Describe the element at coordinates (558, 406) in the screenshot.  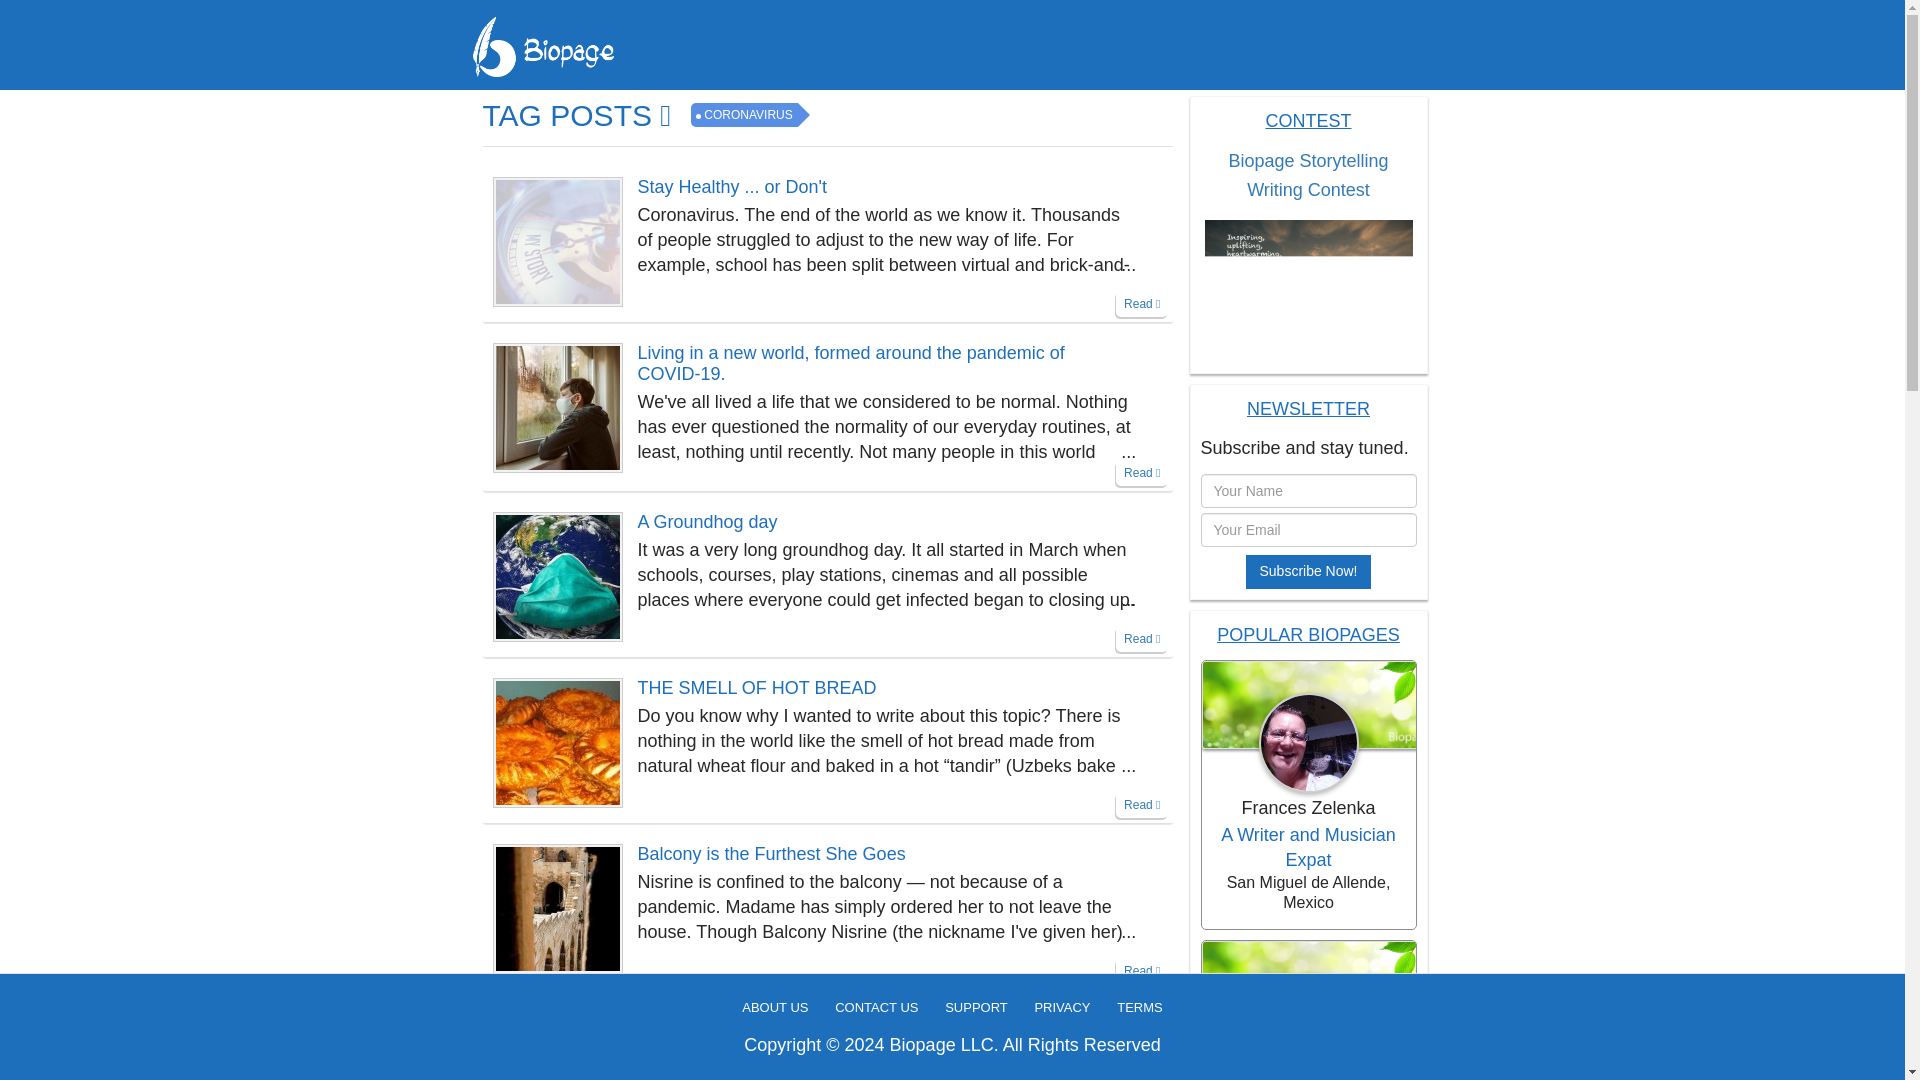
I see `Visit Post` at that location.